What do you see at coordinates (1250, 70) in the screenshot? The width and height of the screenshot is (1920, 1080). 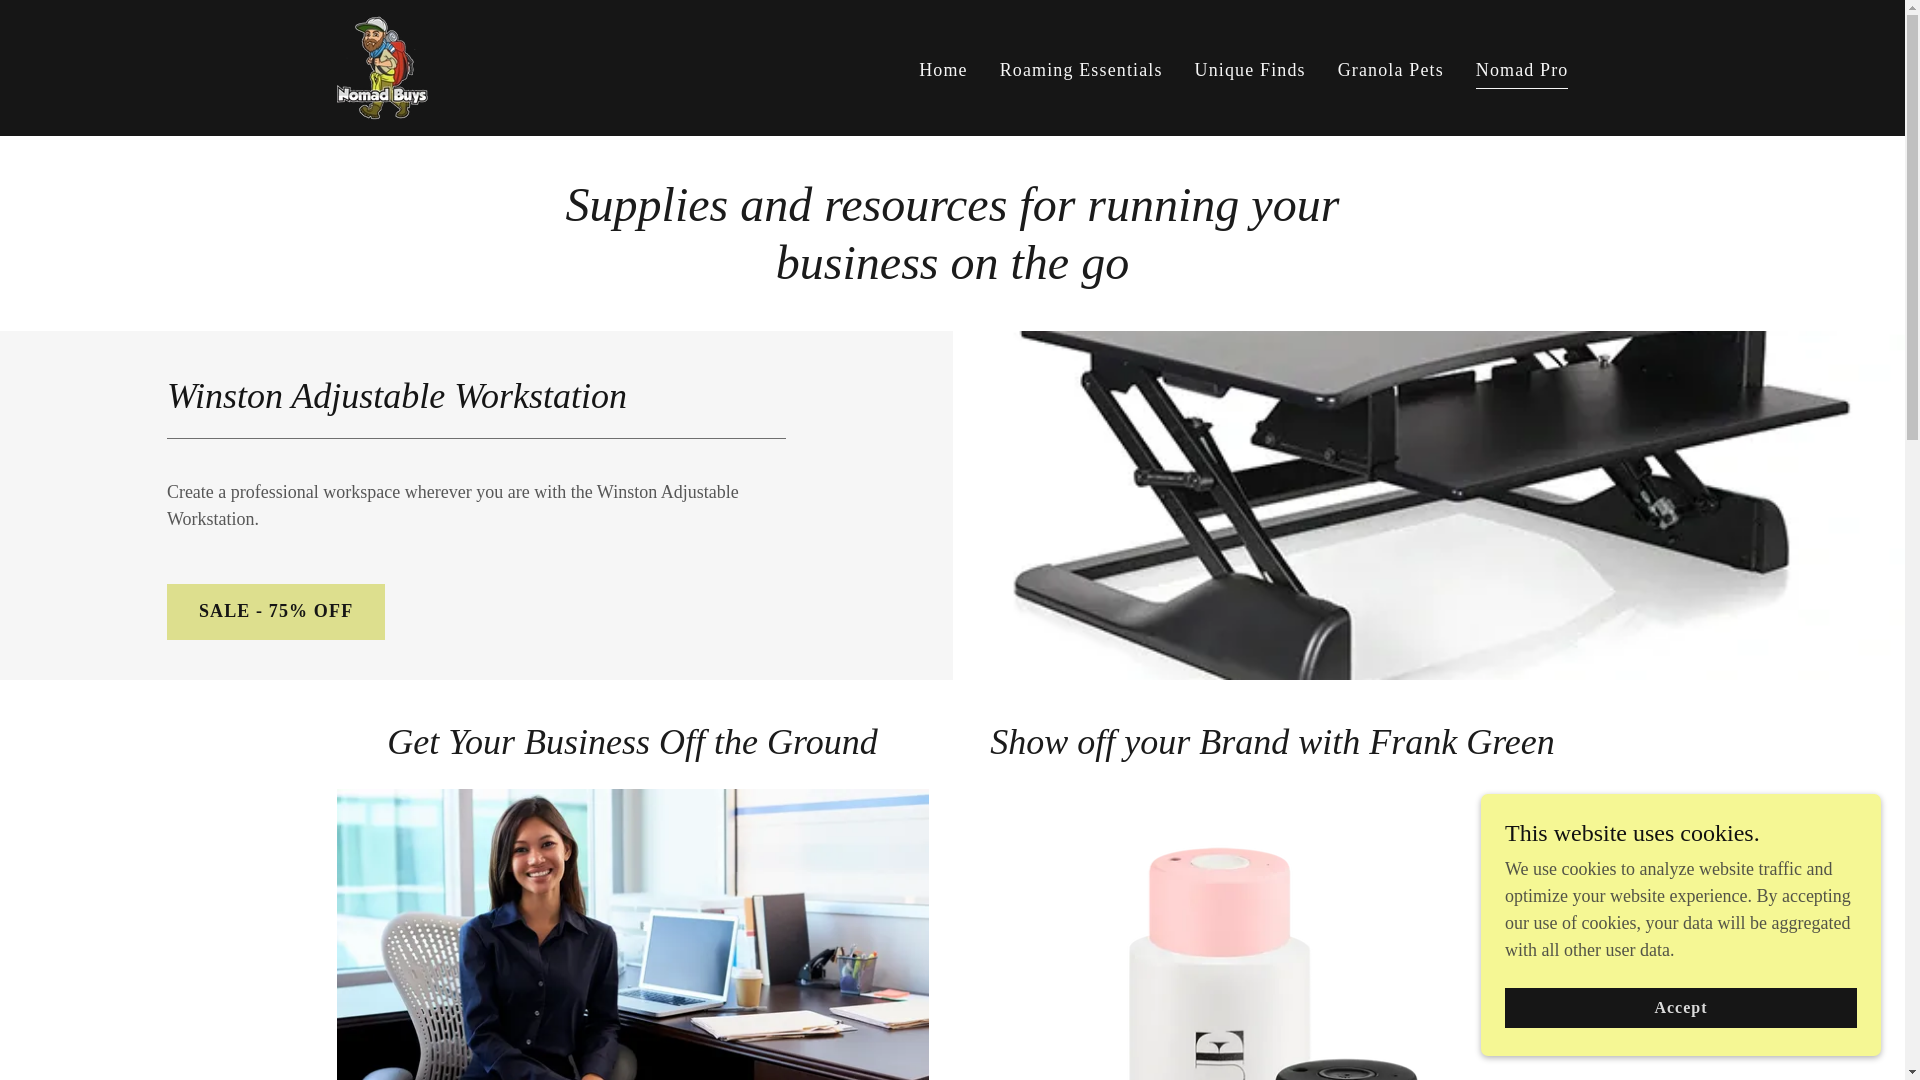 I see `Unique Finds` at bounding box center [1250, 70].